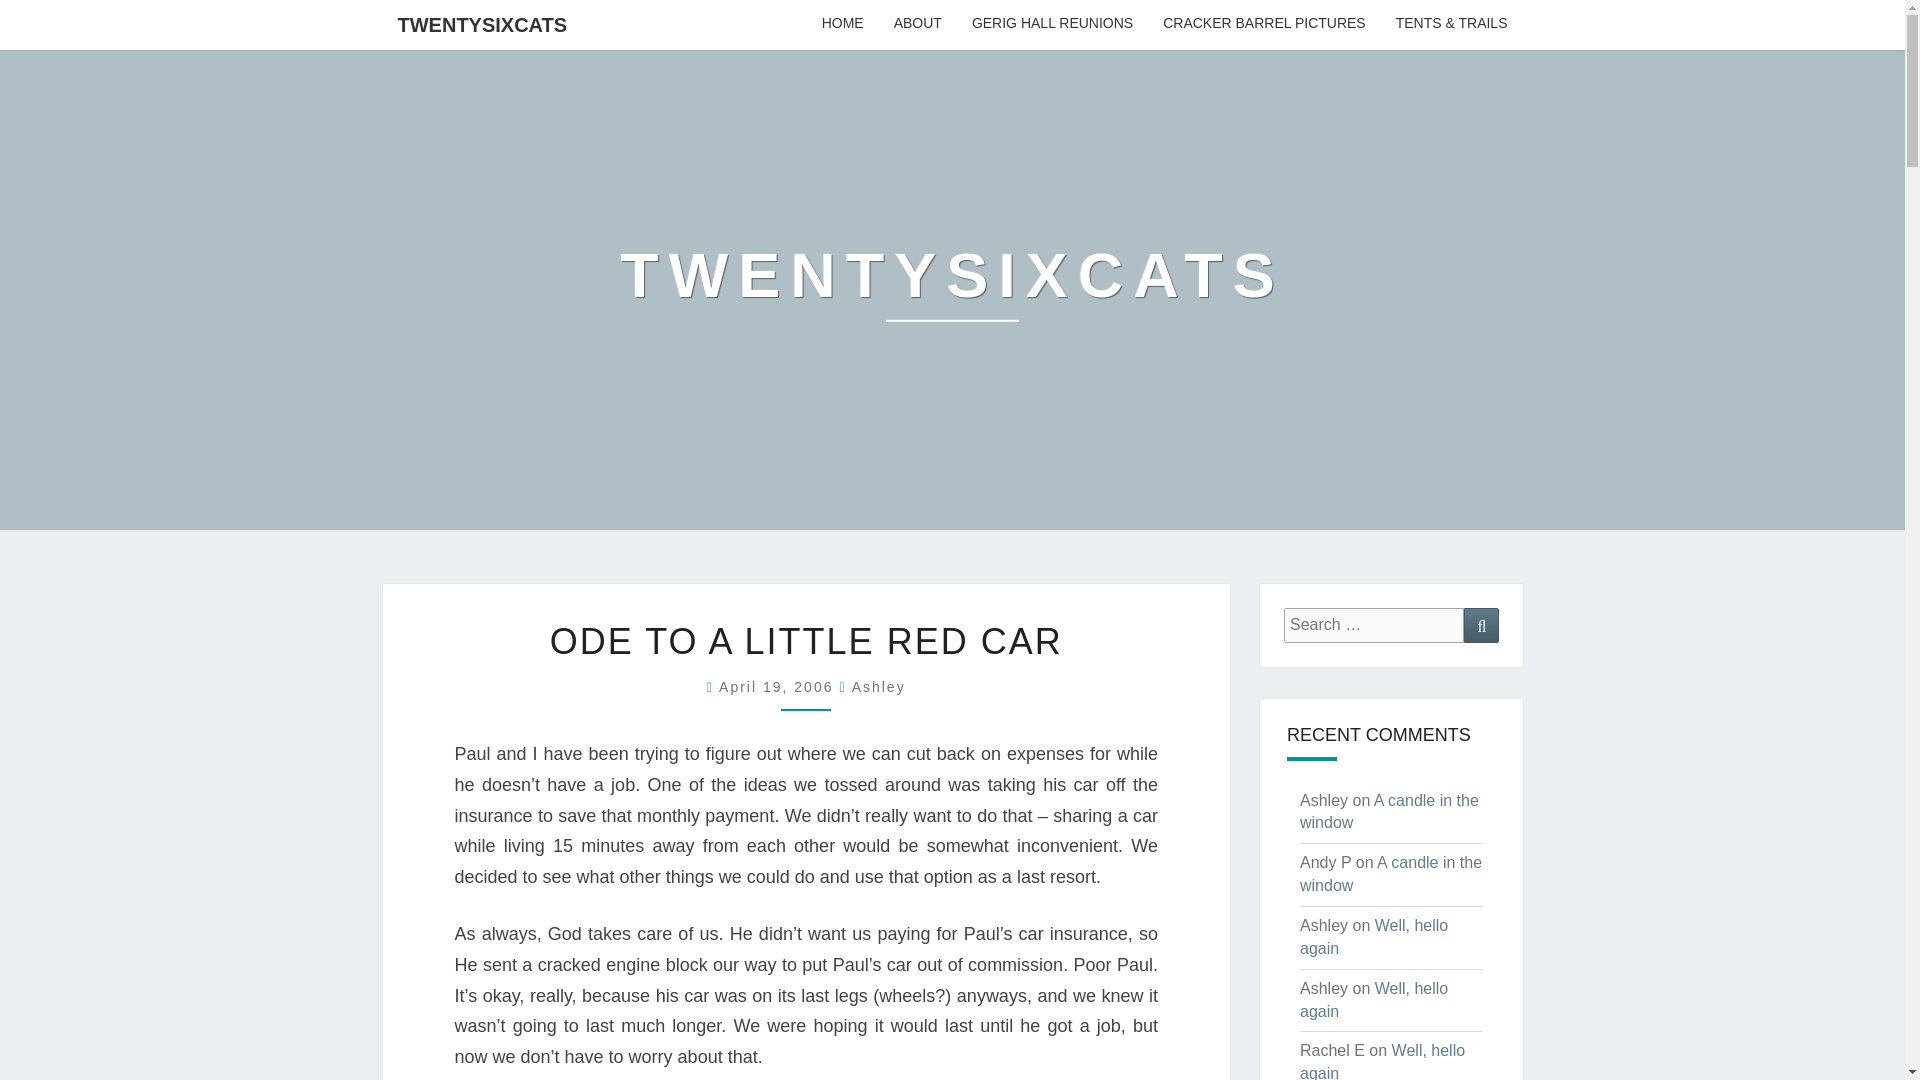  Describe the element at coordinates (482, 24) in the screenshot. I see `TWENTYSIXCATS` at that location.